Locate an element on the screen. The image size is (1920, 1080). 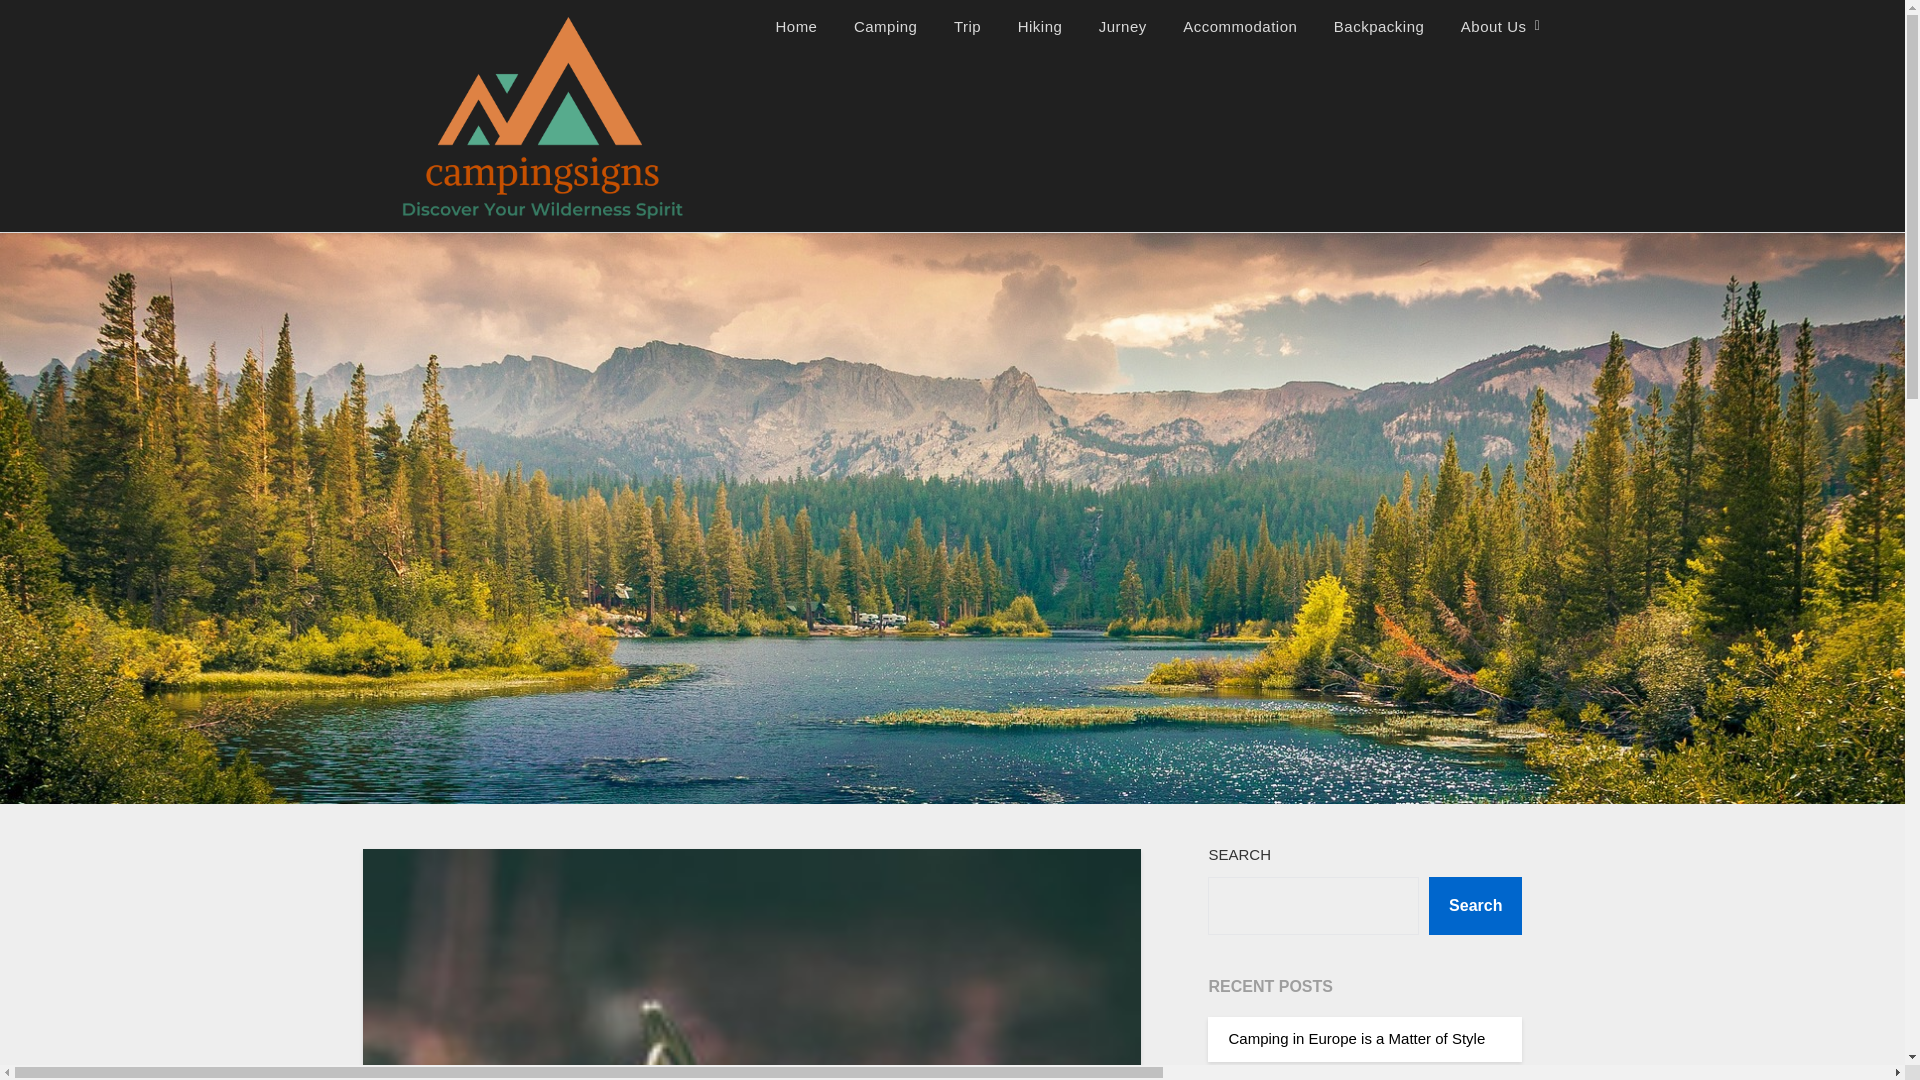
Backpacking is located at coordinates (1379, 27).